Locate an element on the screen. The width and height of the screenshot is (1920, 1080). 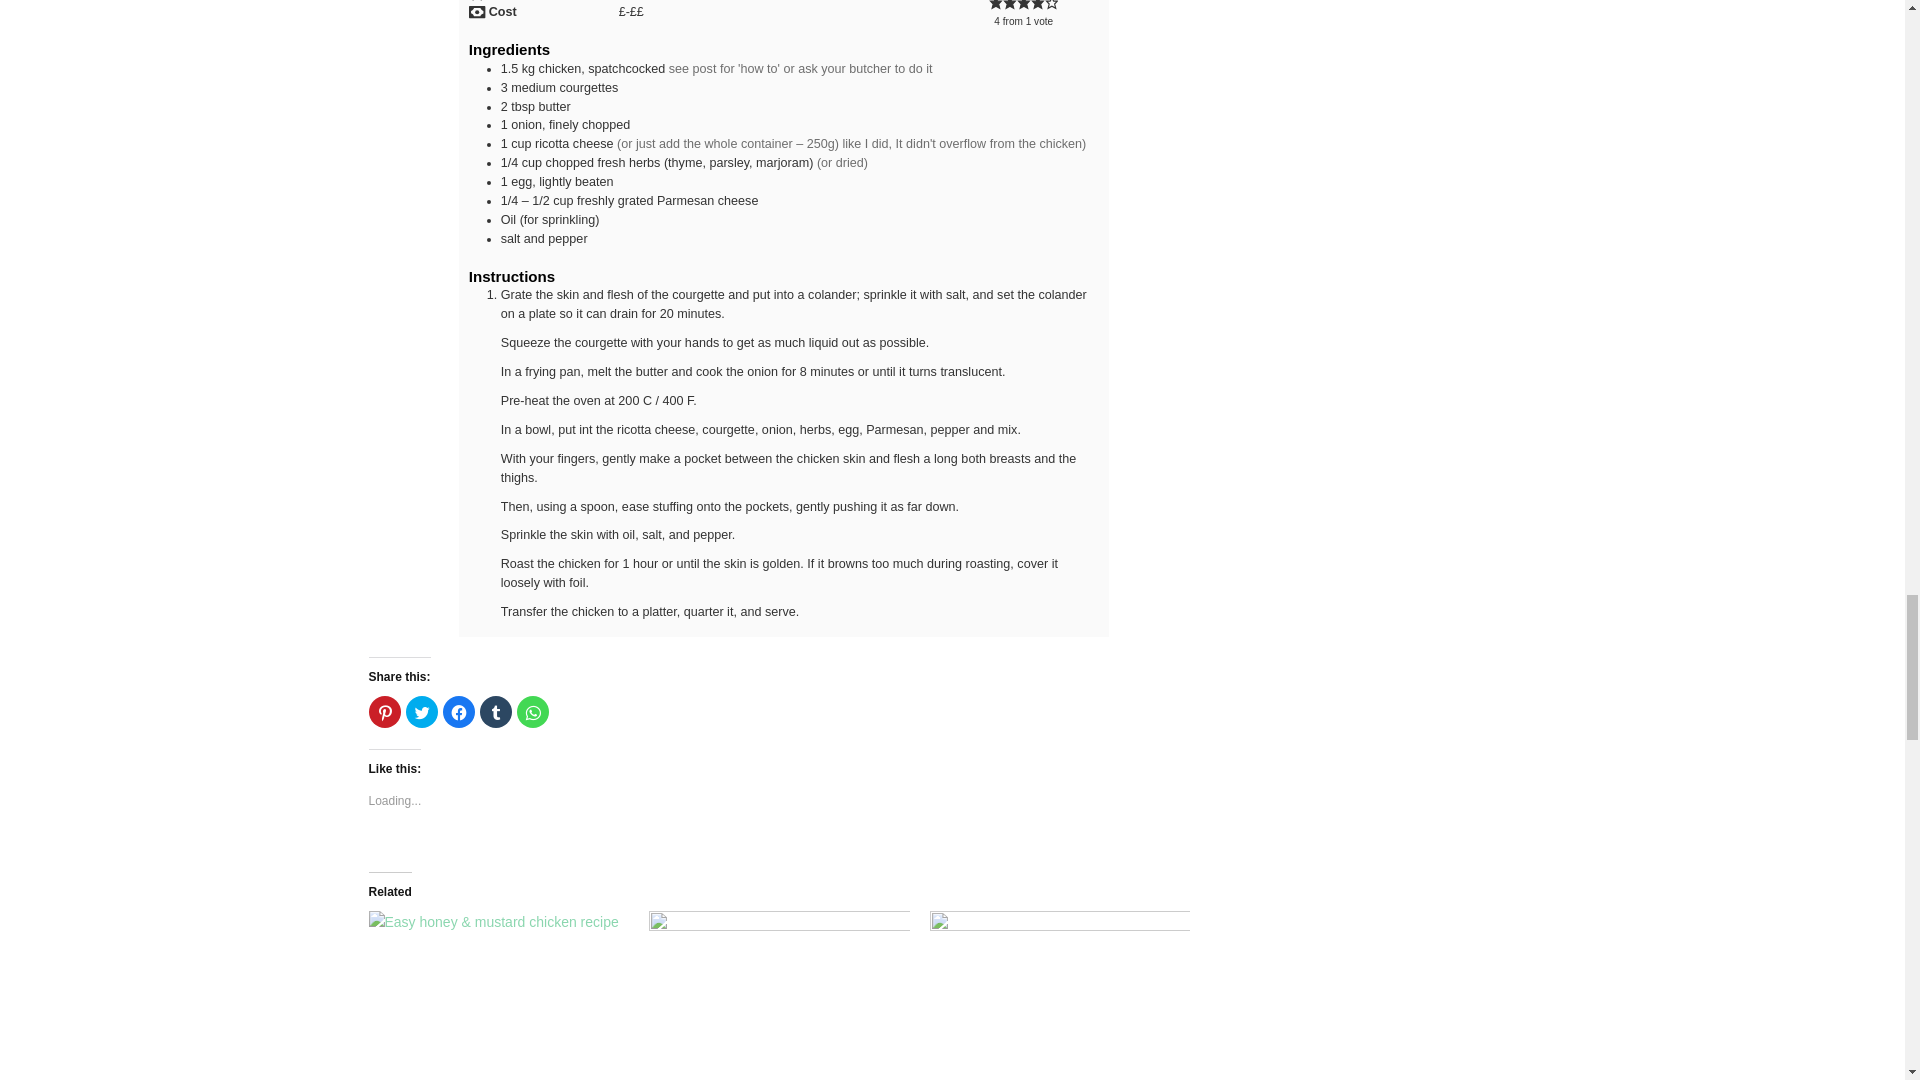
Click to share on Facebook is located at coordinates (458, 711).